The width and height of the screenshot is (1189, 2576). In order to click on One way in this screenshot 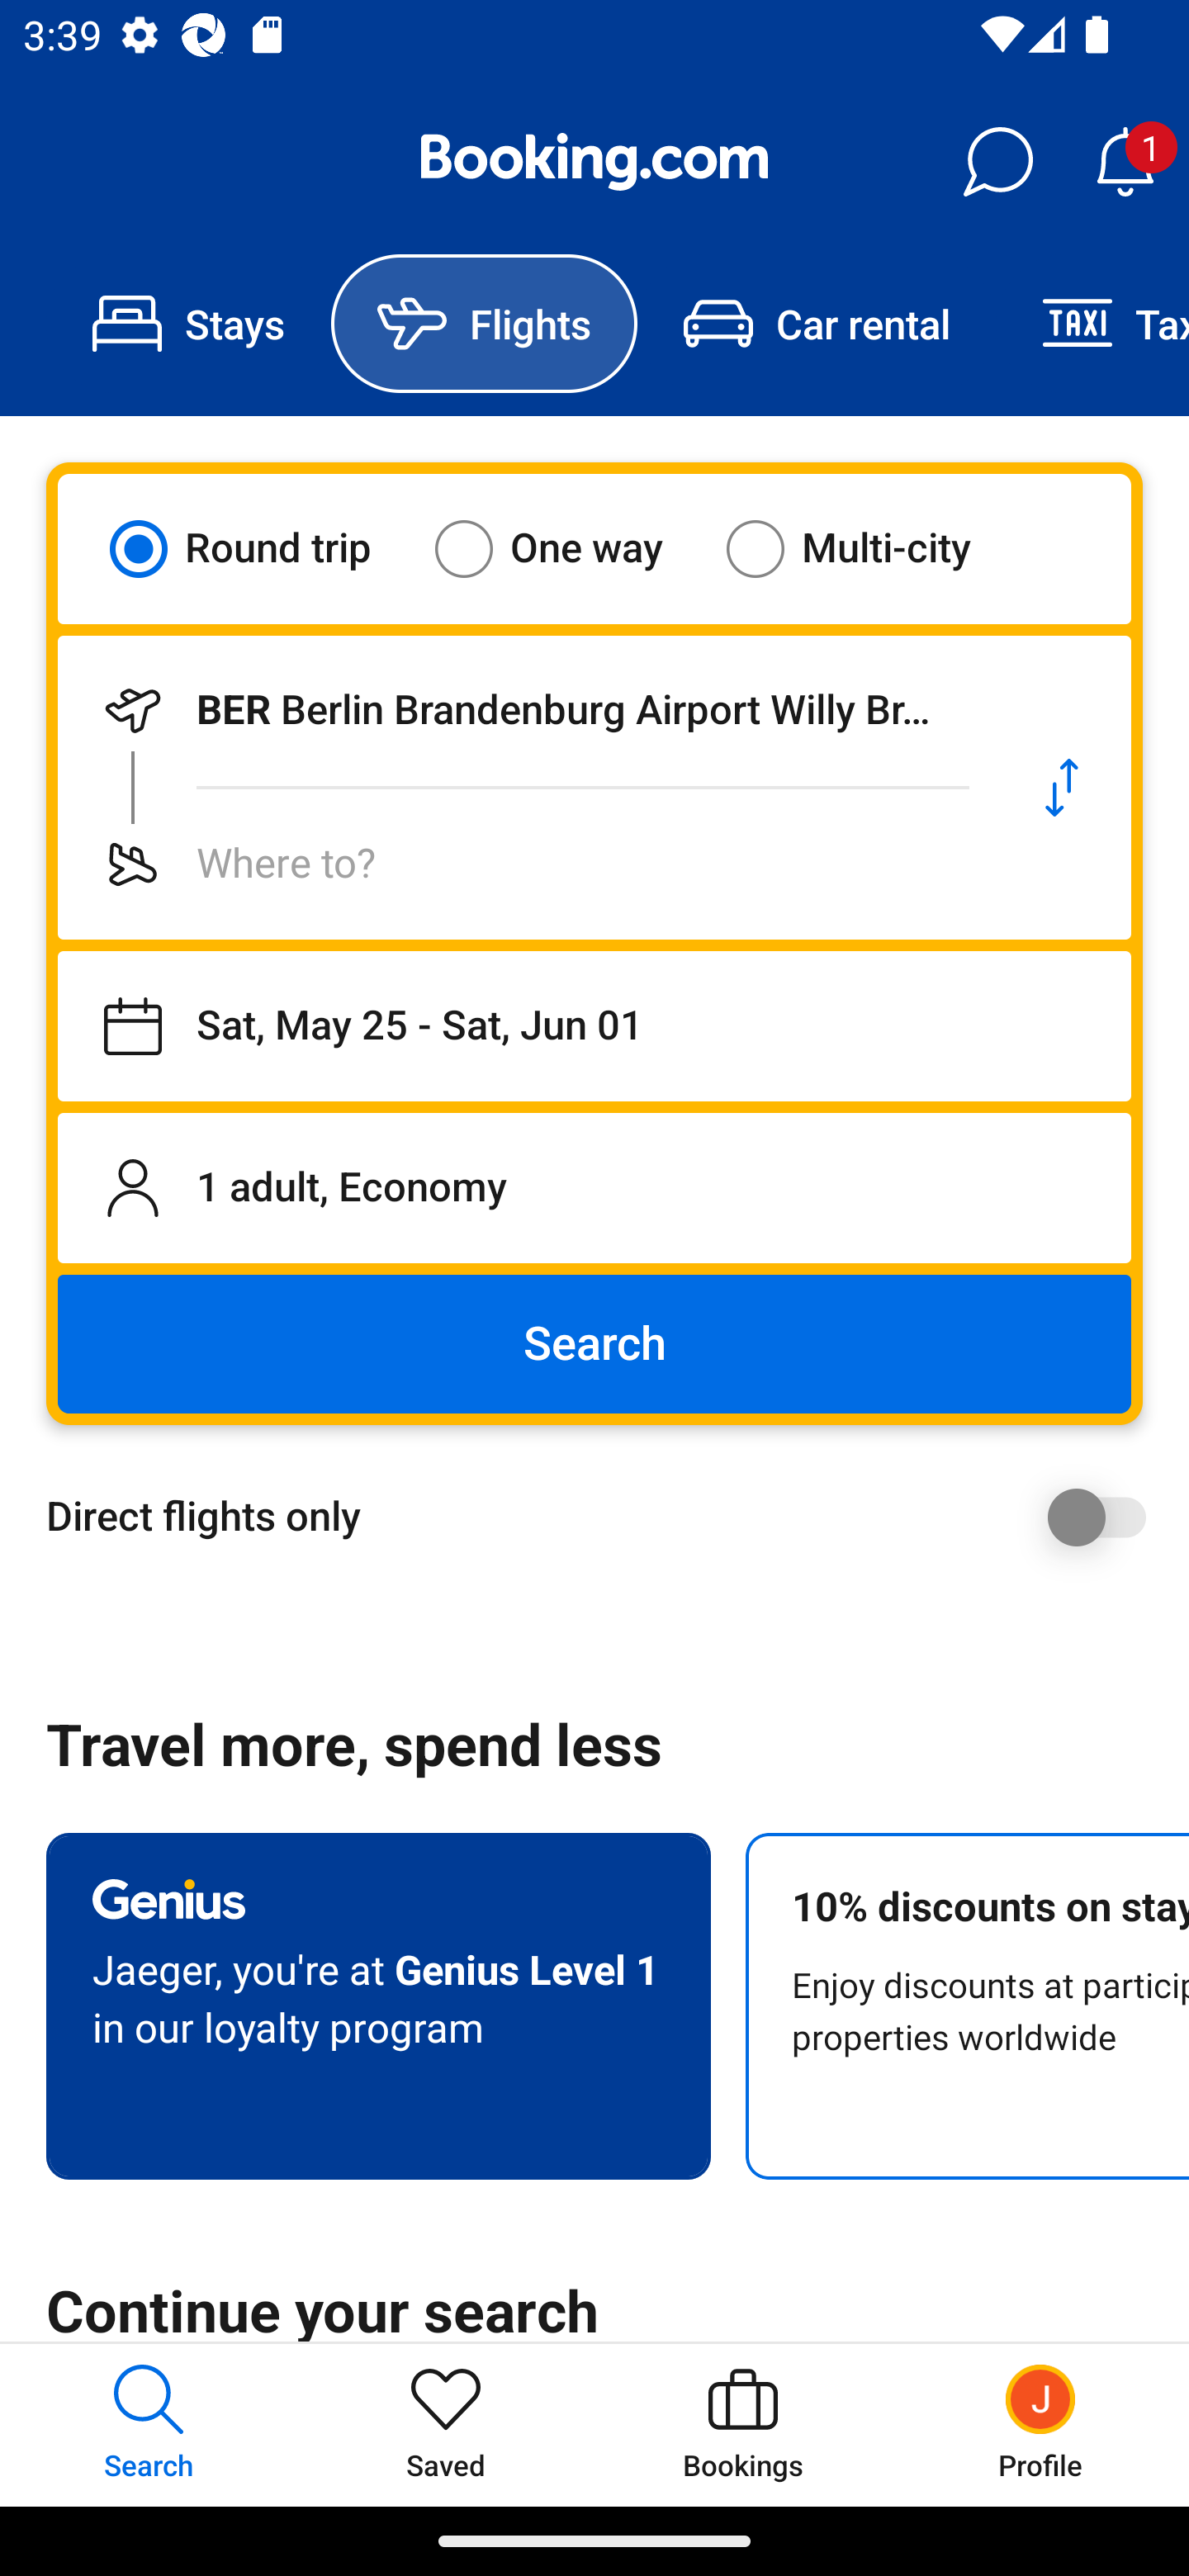, I will do `click(569, 548)`.